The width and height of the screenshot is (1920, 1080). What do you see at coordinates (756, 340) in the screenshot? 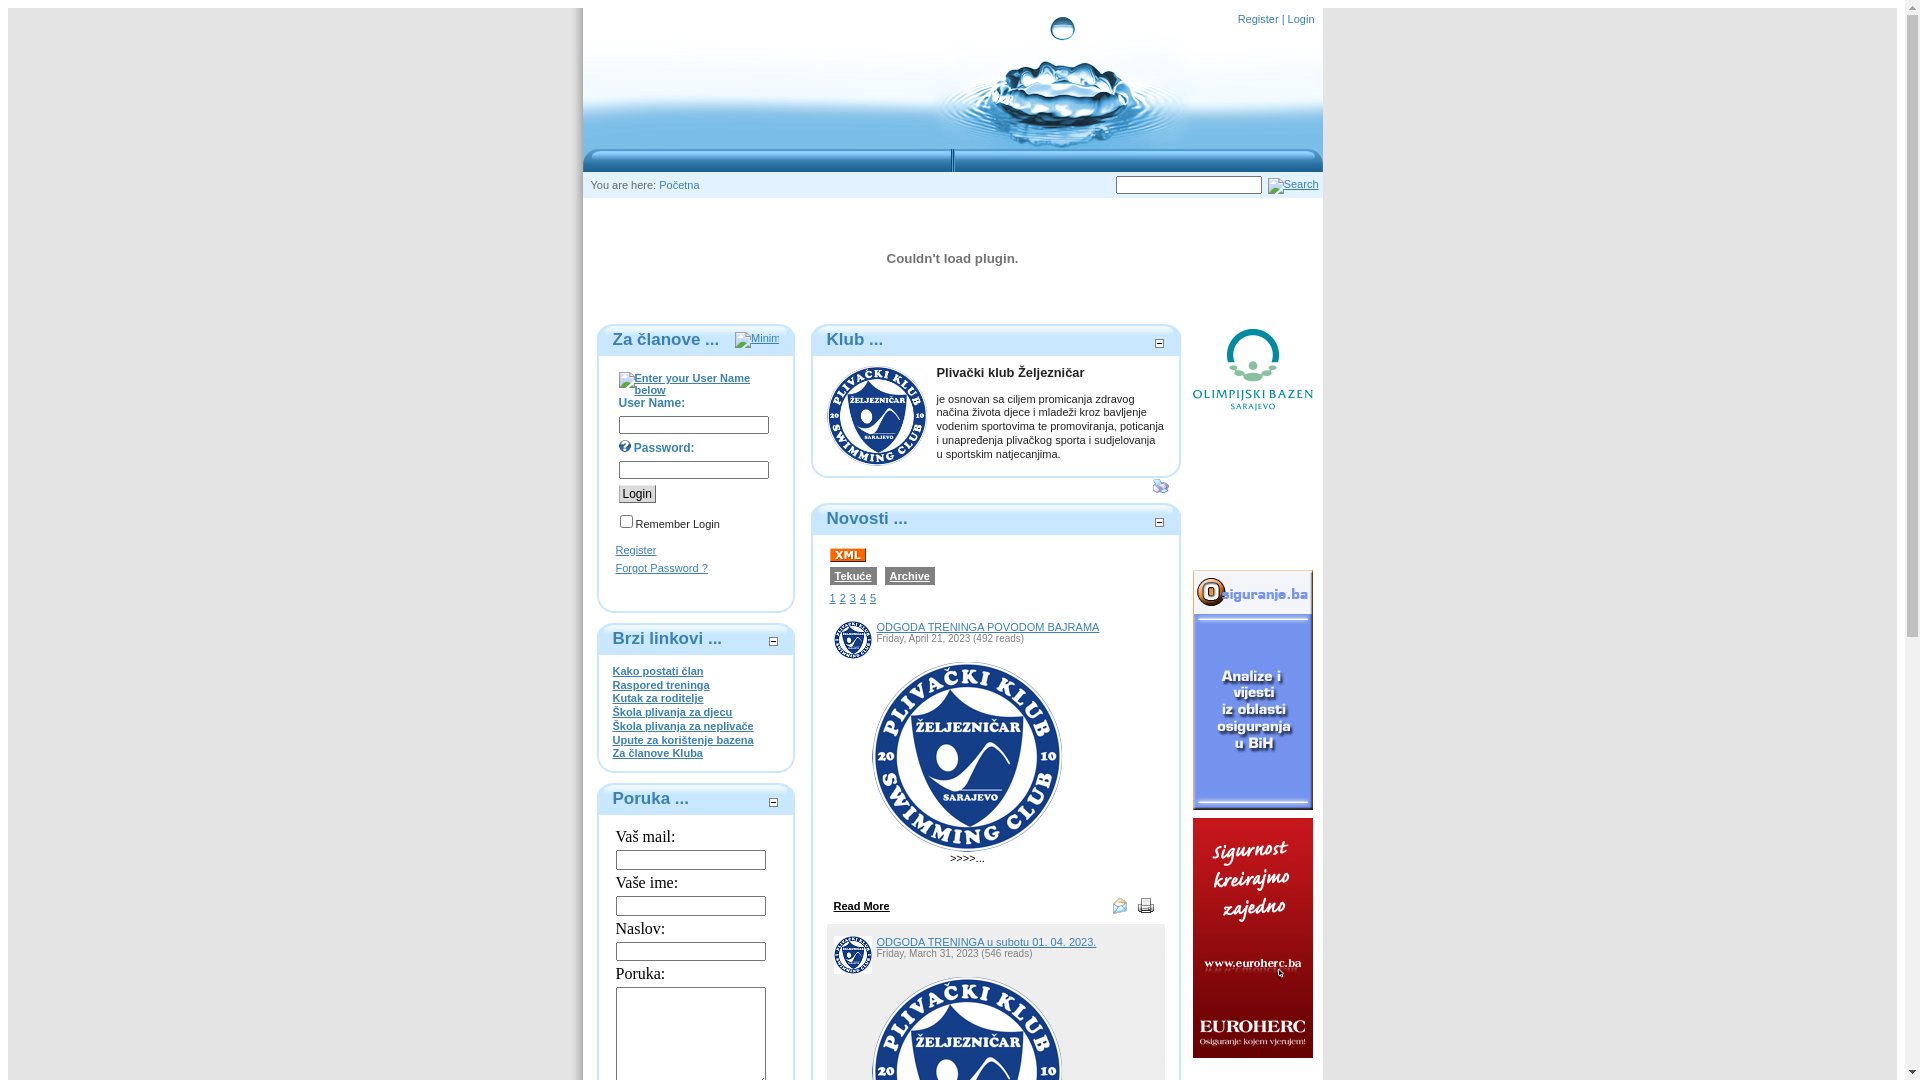
I see `Minimize` at bounding box center [756, 340].